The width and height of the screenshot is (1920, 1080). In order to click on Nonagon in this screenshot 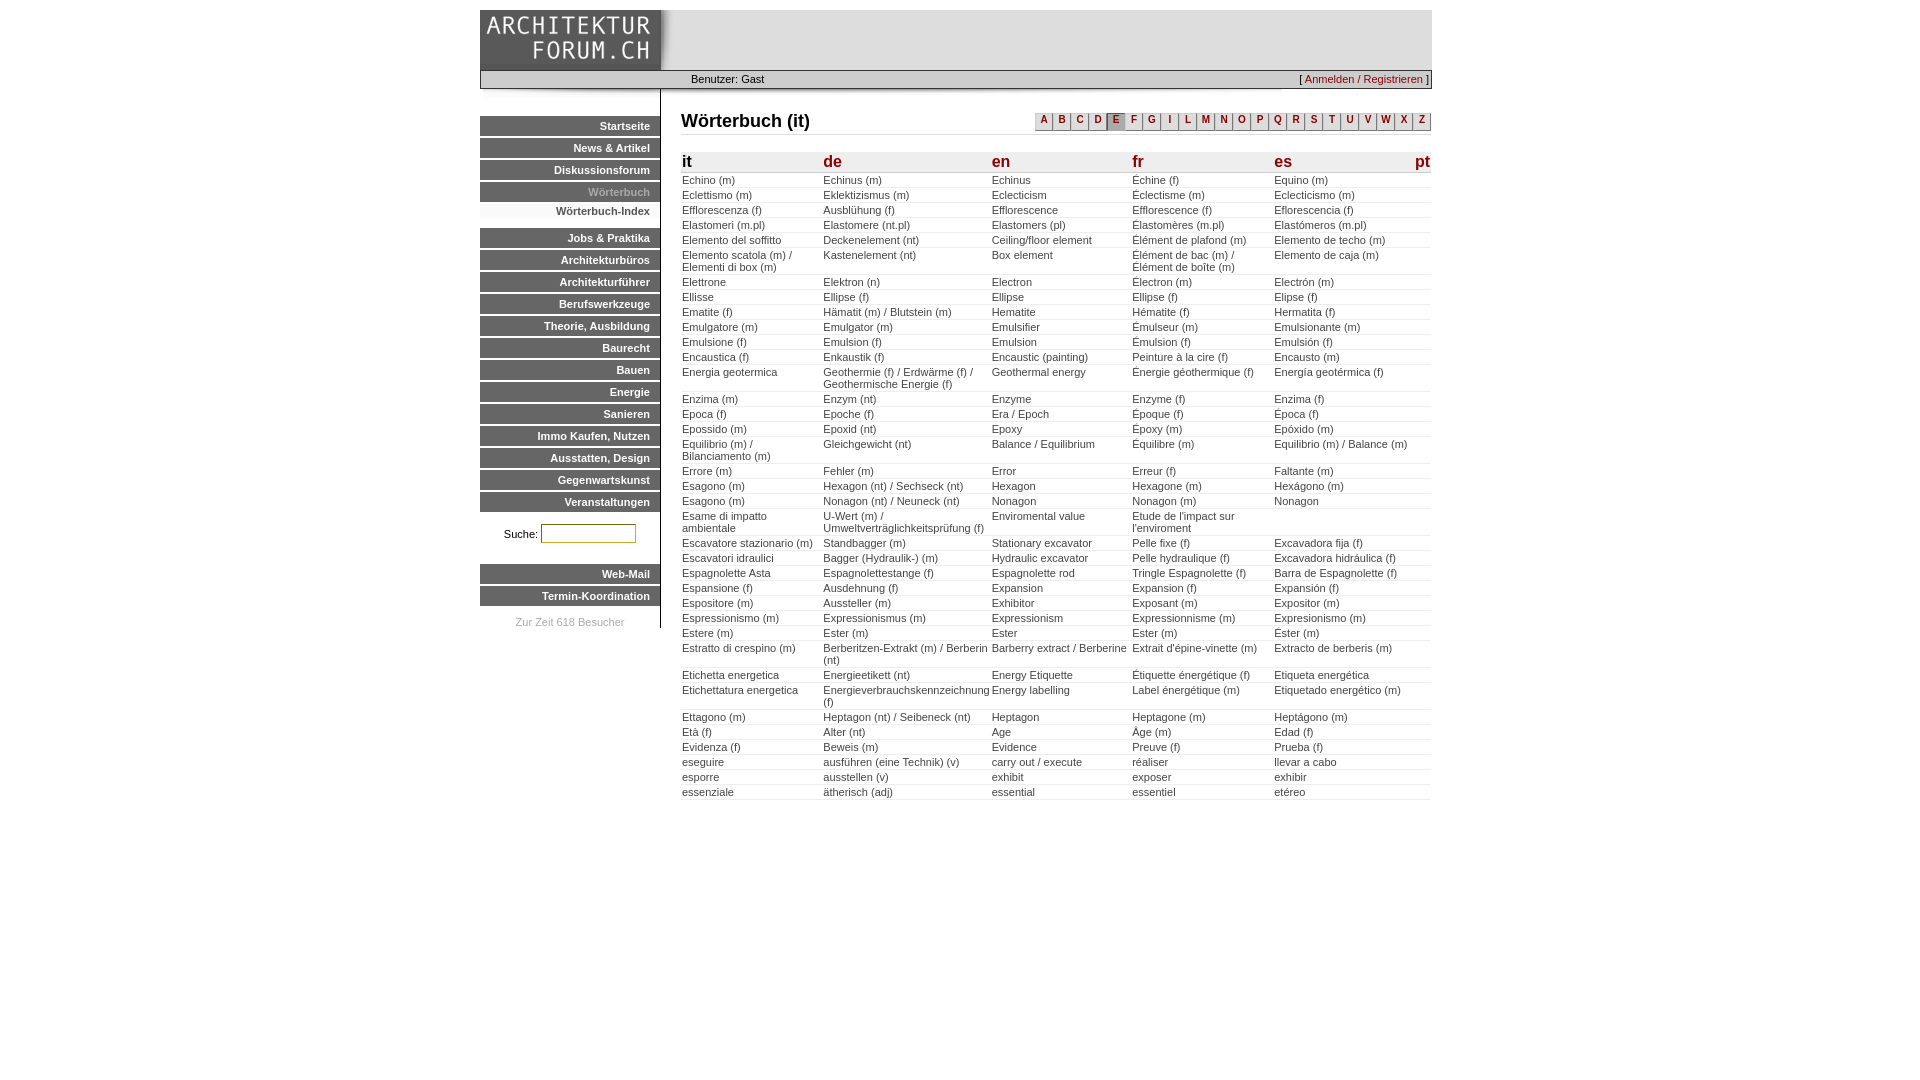, I will do `click(1296, 501)`.